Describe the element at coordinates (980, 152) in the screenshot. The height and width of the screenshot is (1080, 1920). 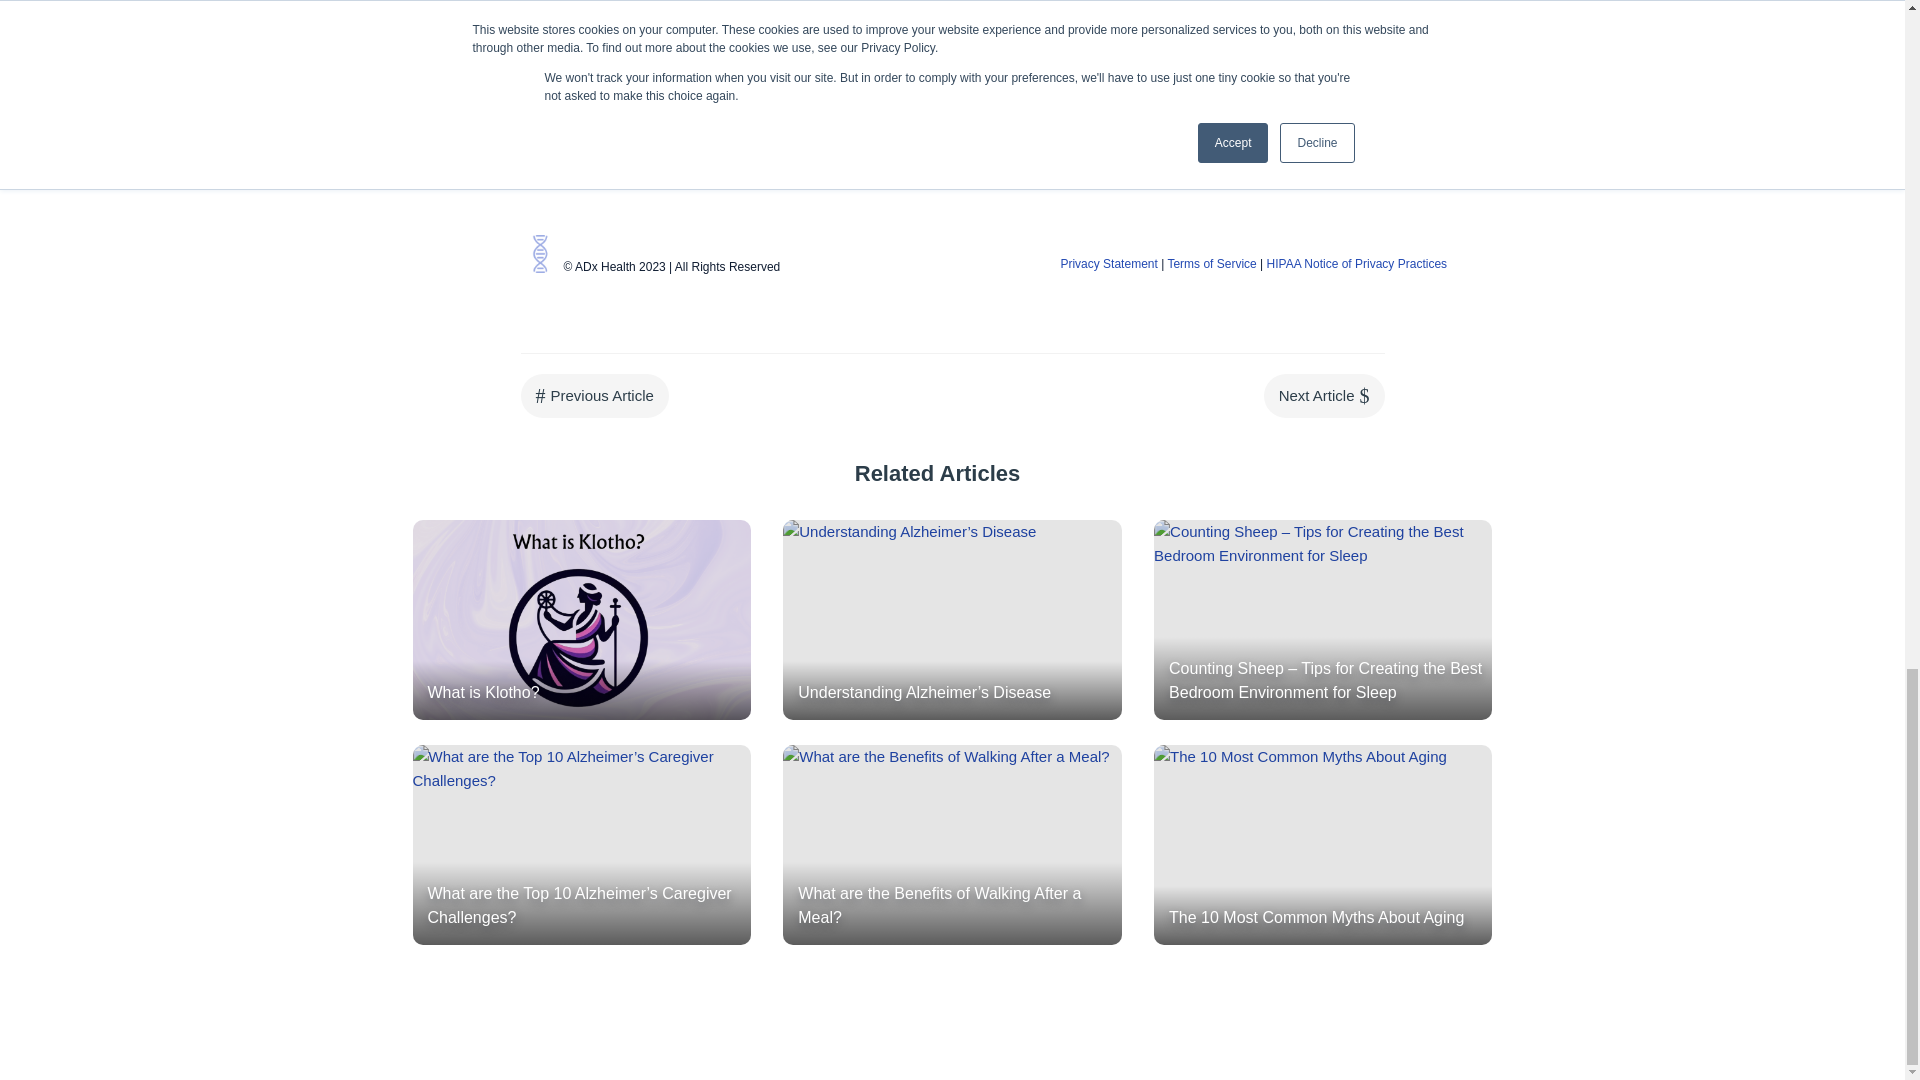
I see `Follow on Instagram` at that location.